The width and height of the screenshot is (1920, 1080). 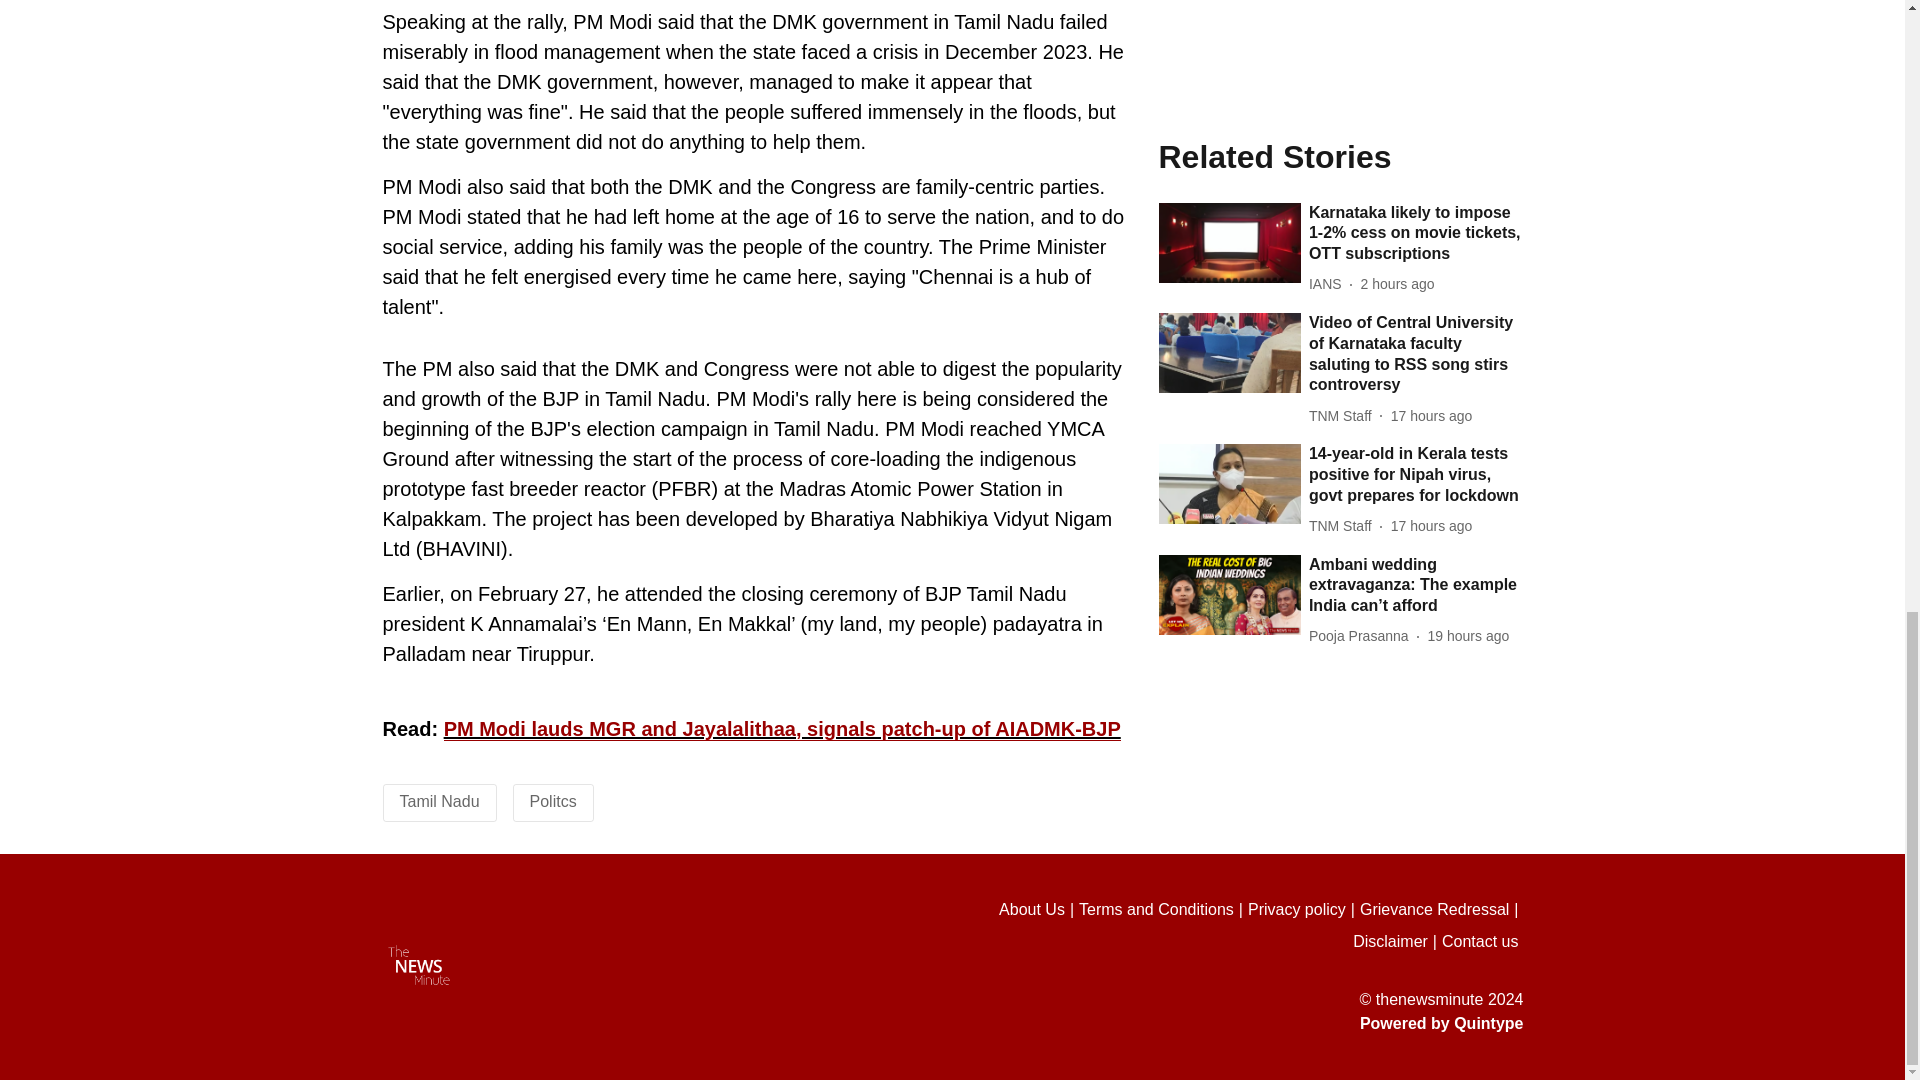 I want to click on About Us, so click(x=1038, y=910).